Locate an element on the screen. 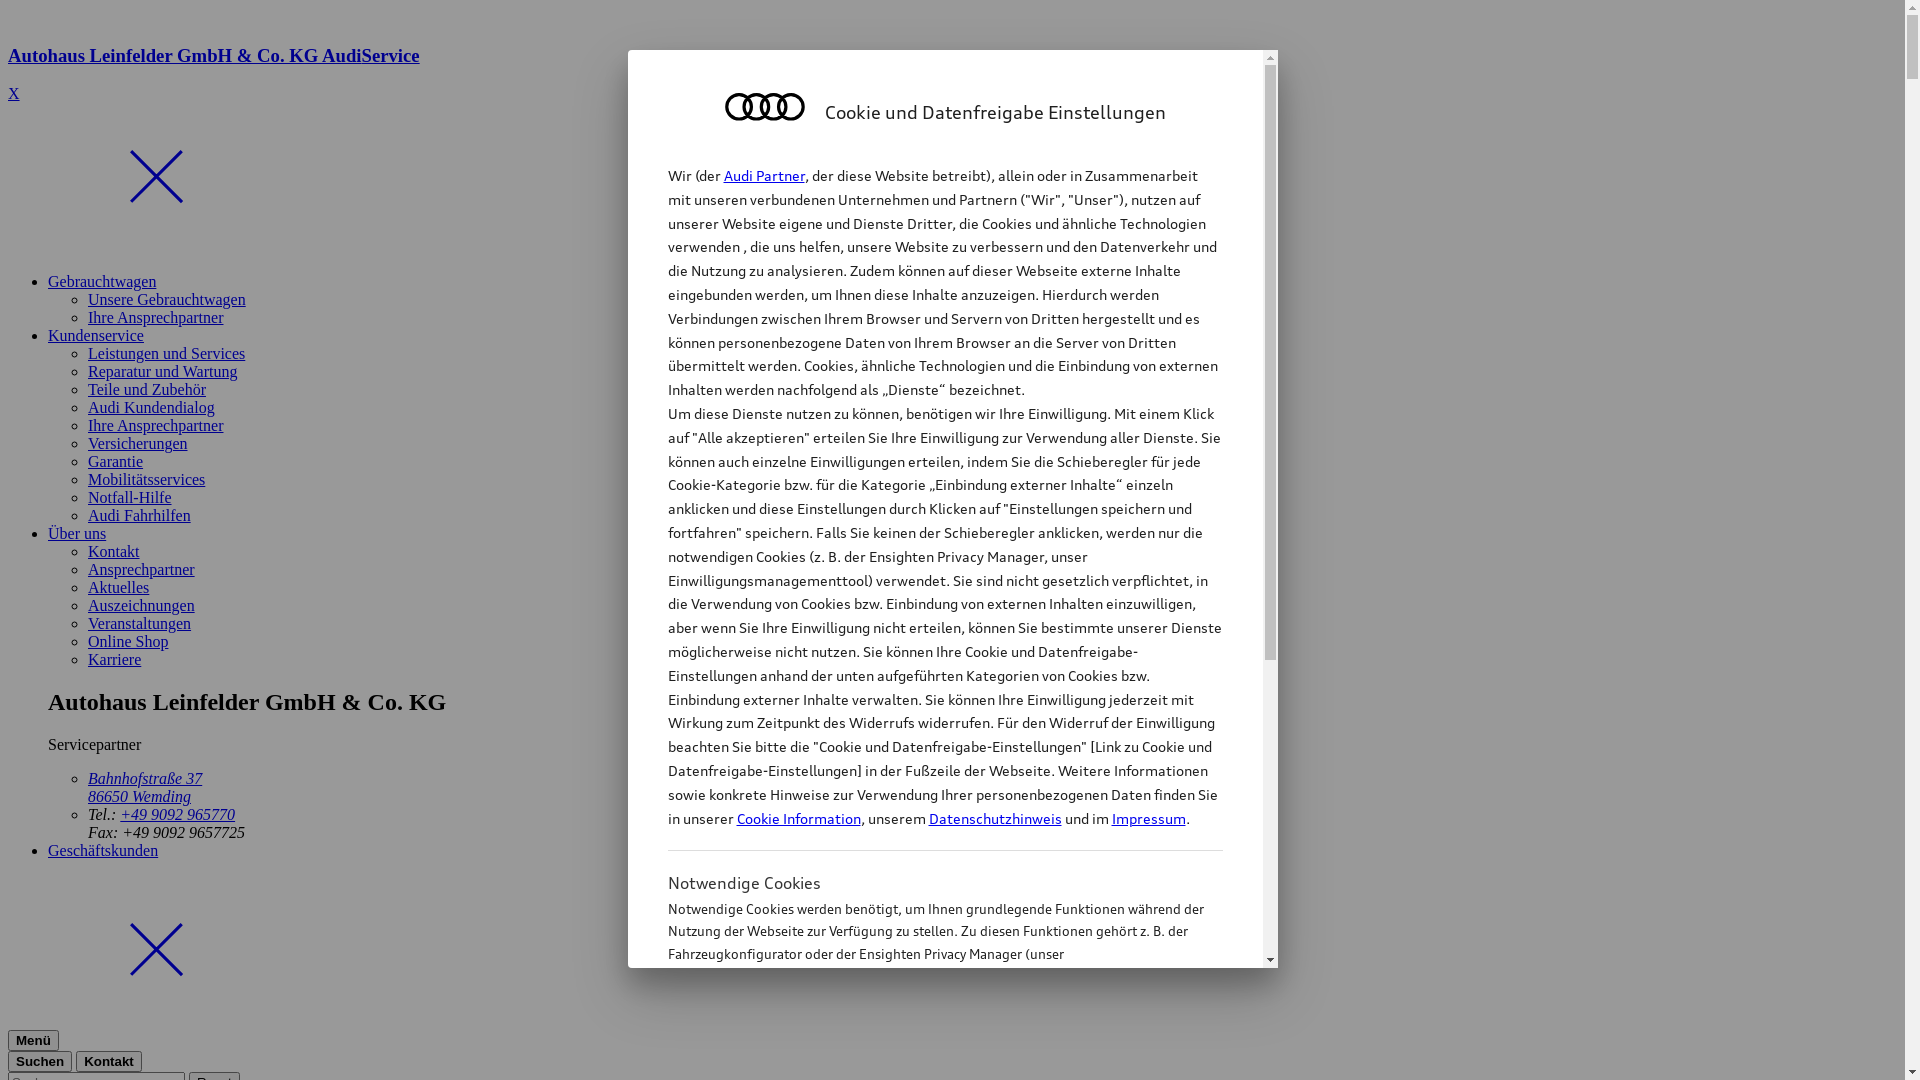 Image resolution: width=1920 pixels, height=1080 pixels. Auszeichnungen is located at coordinates (142, 606).